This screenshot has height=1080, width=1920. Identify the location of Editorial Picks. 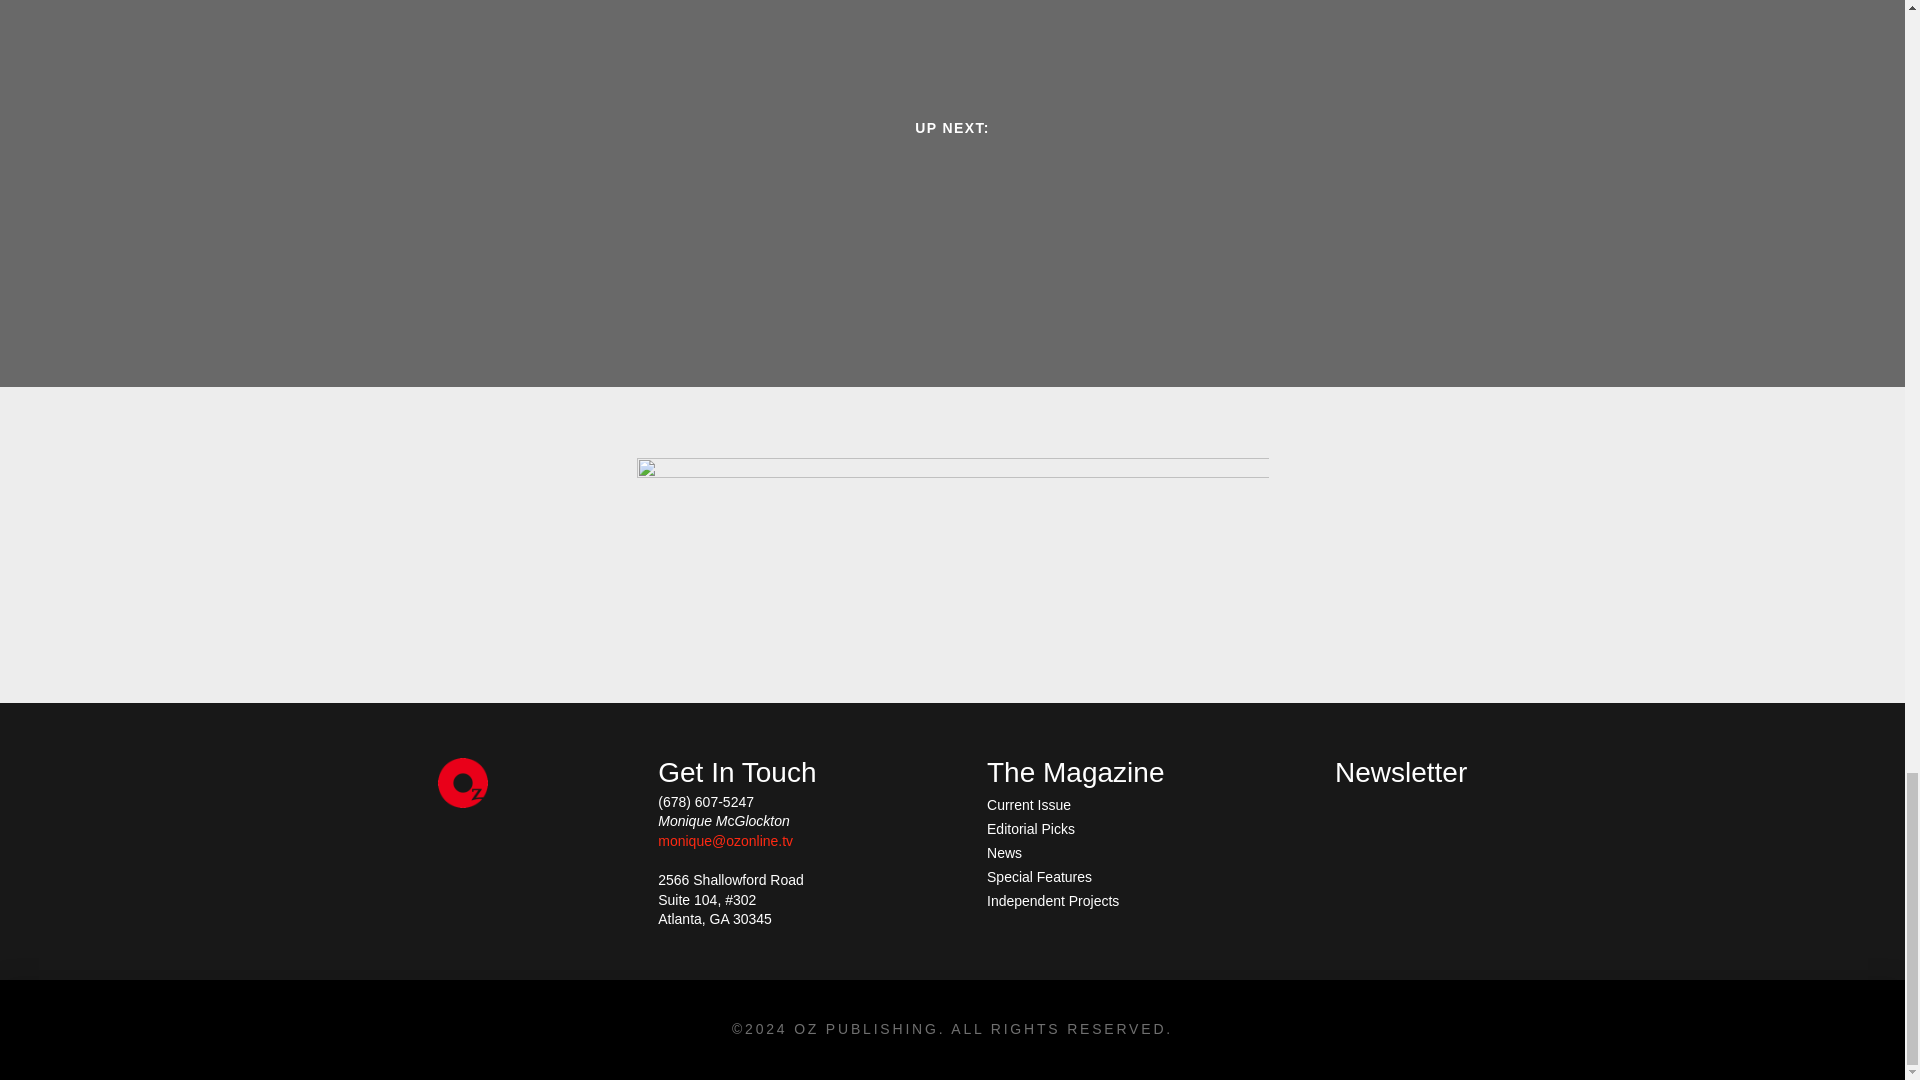
(1030, 828).